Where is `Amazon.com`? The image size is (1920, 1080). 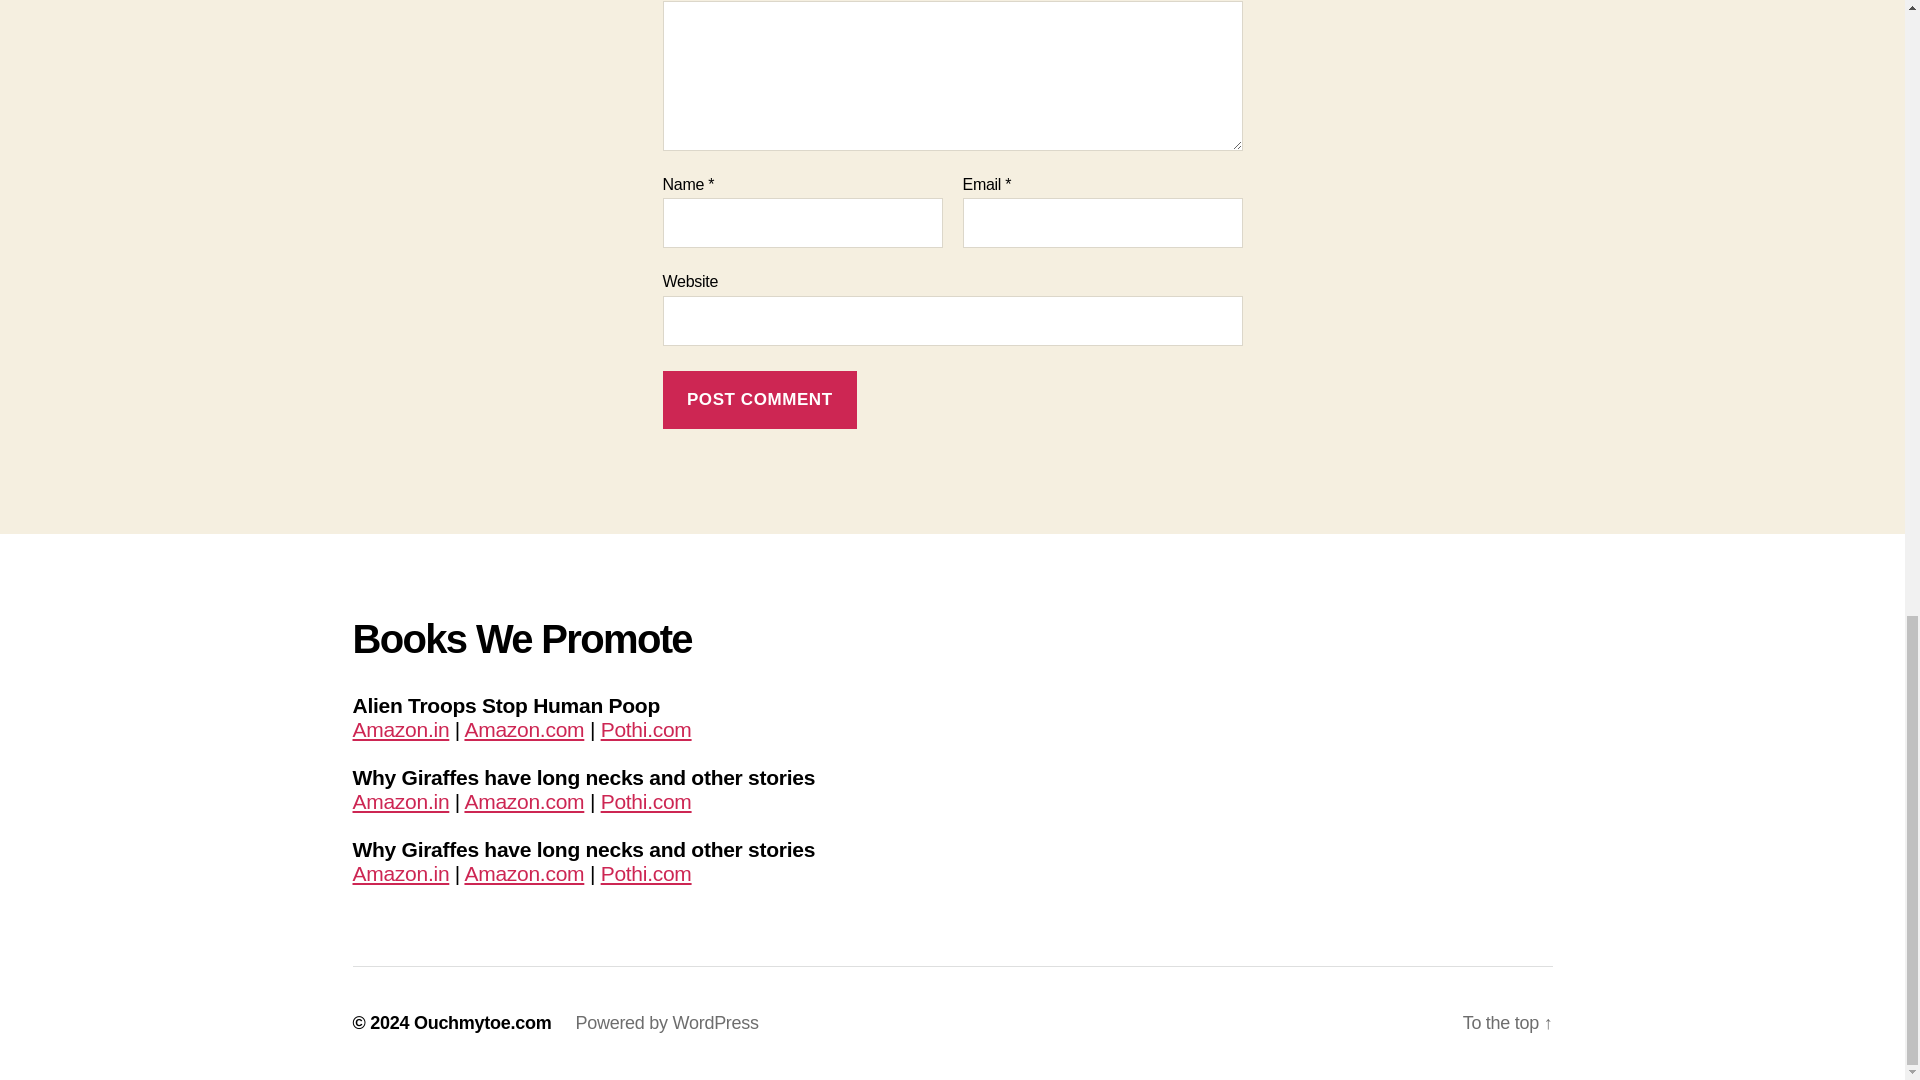
Amazon.com is located at coordinates (524, 801).